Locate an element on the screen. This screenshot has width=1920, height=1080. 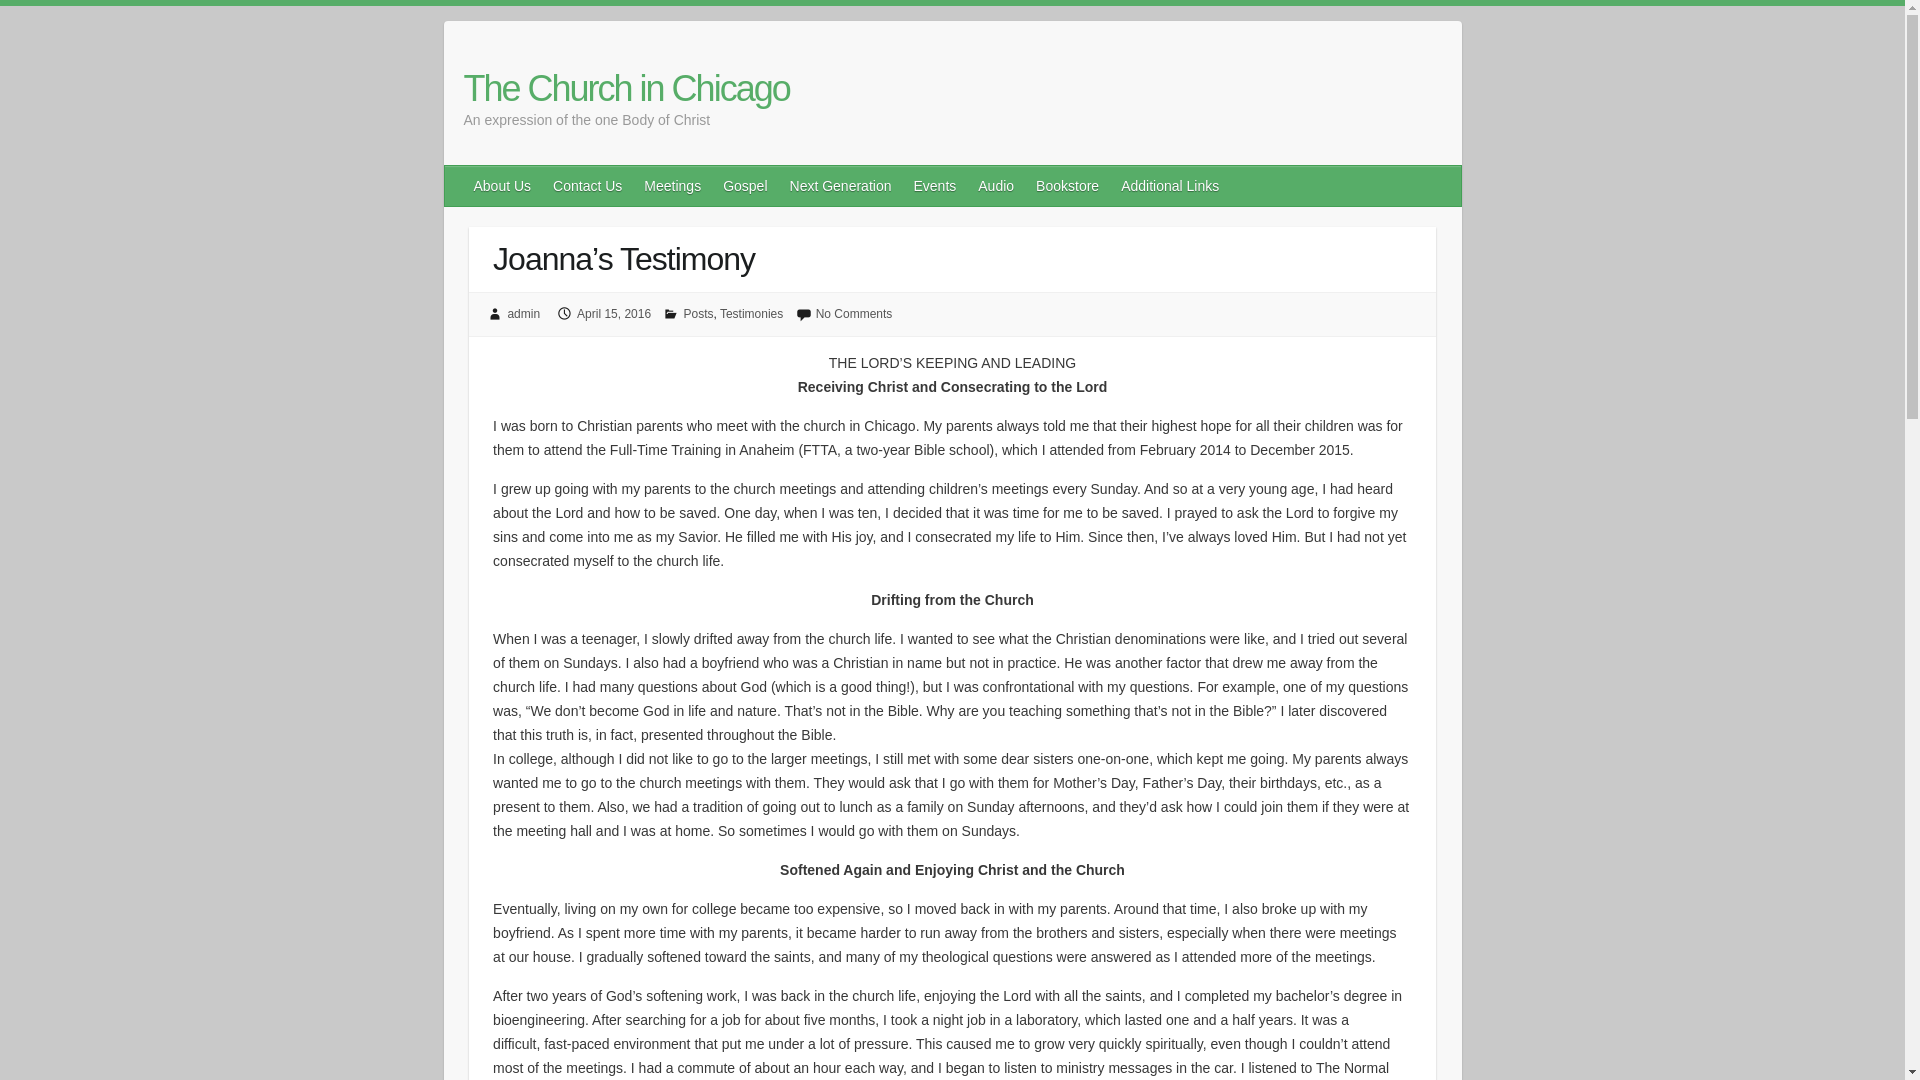
Events is located at coordinates (934, 186).